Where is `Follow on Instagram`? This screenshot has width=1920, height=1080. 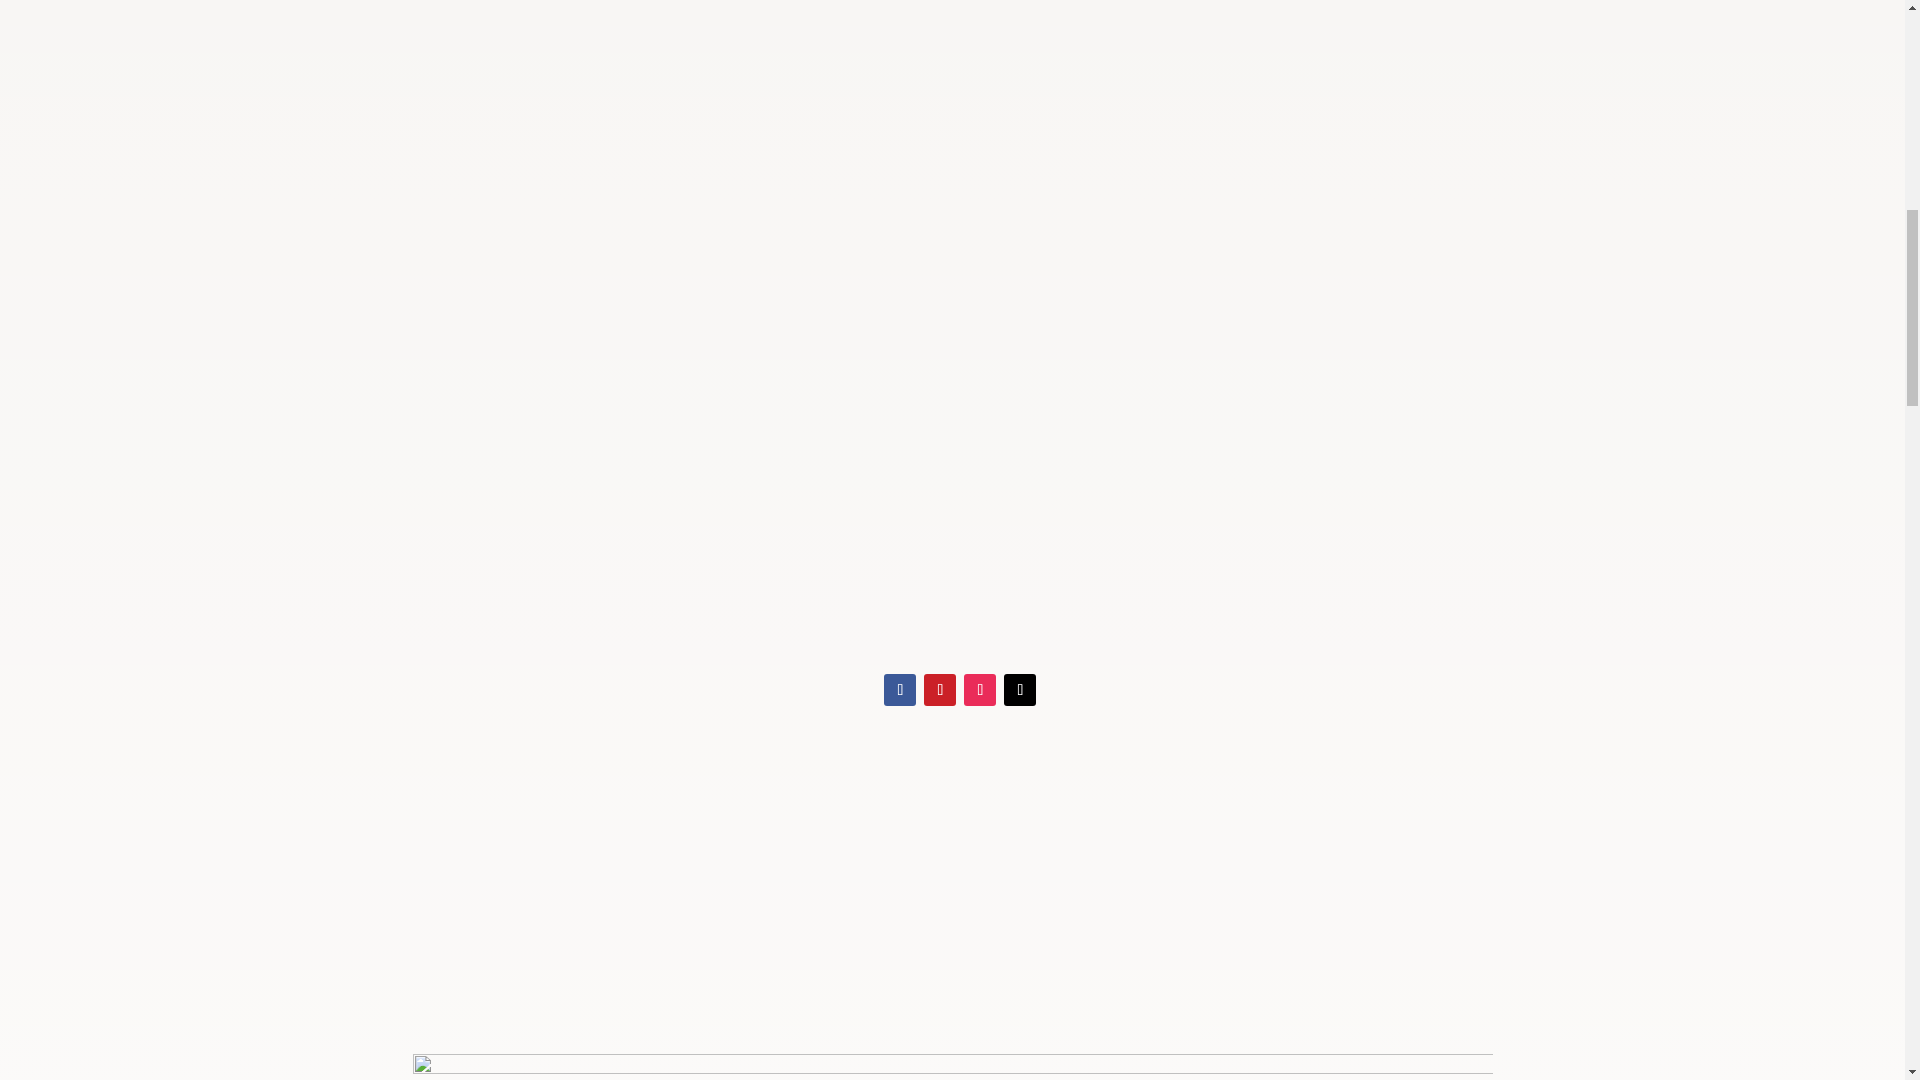
Follow on Instagram is located at coordinates (980, 690).